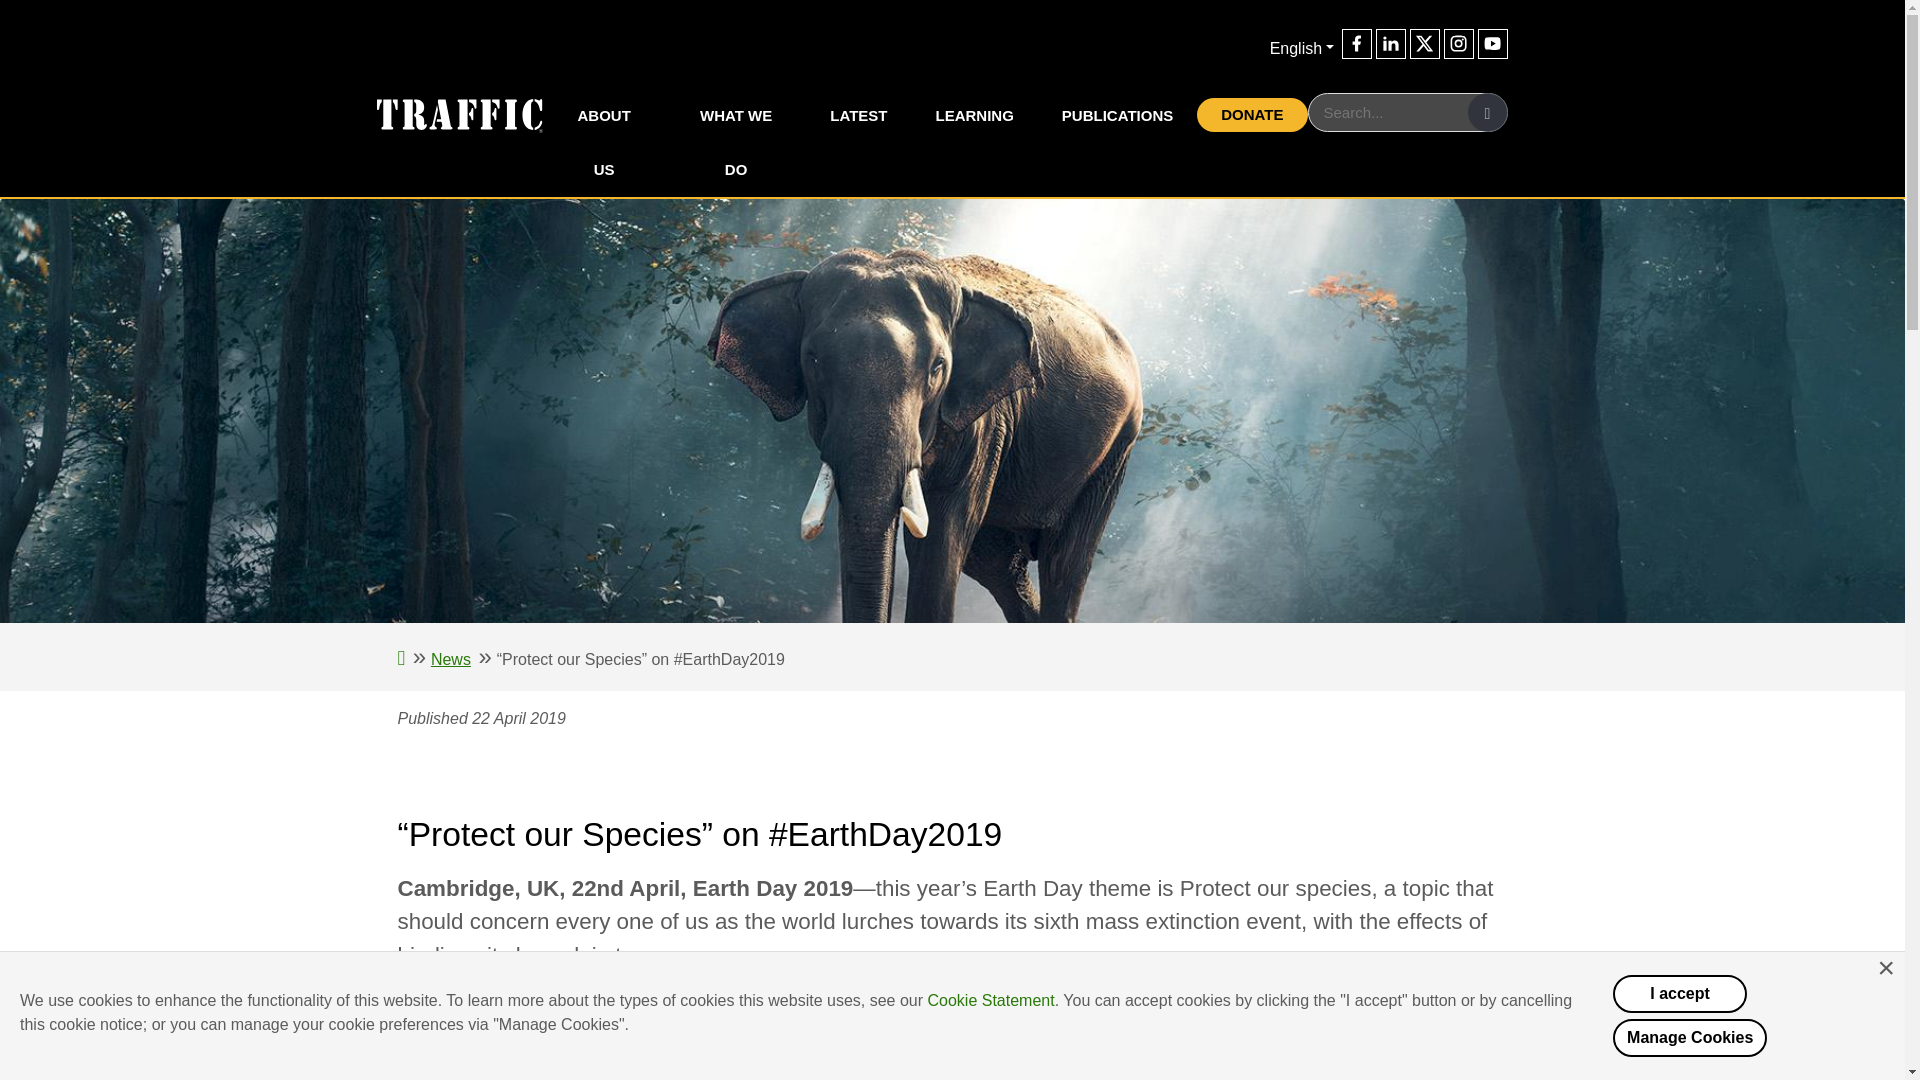 This screenshot has width=1920, height=1080. I want to click on DONATE, so click(1252, 114).